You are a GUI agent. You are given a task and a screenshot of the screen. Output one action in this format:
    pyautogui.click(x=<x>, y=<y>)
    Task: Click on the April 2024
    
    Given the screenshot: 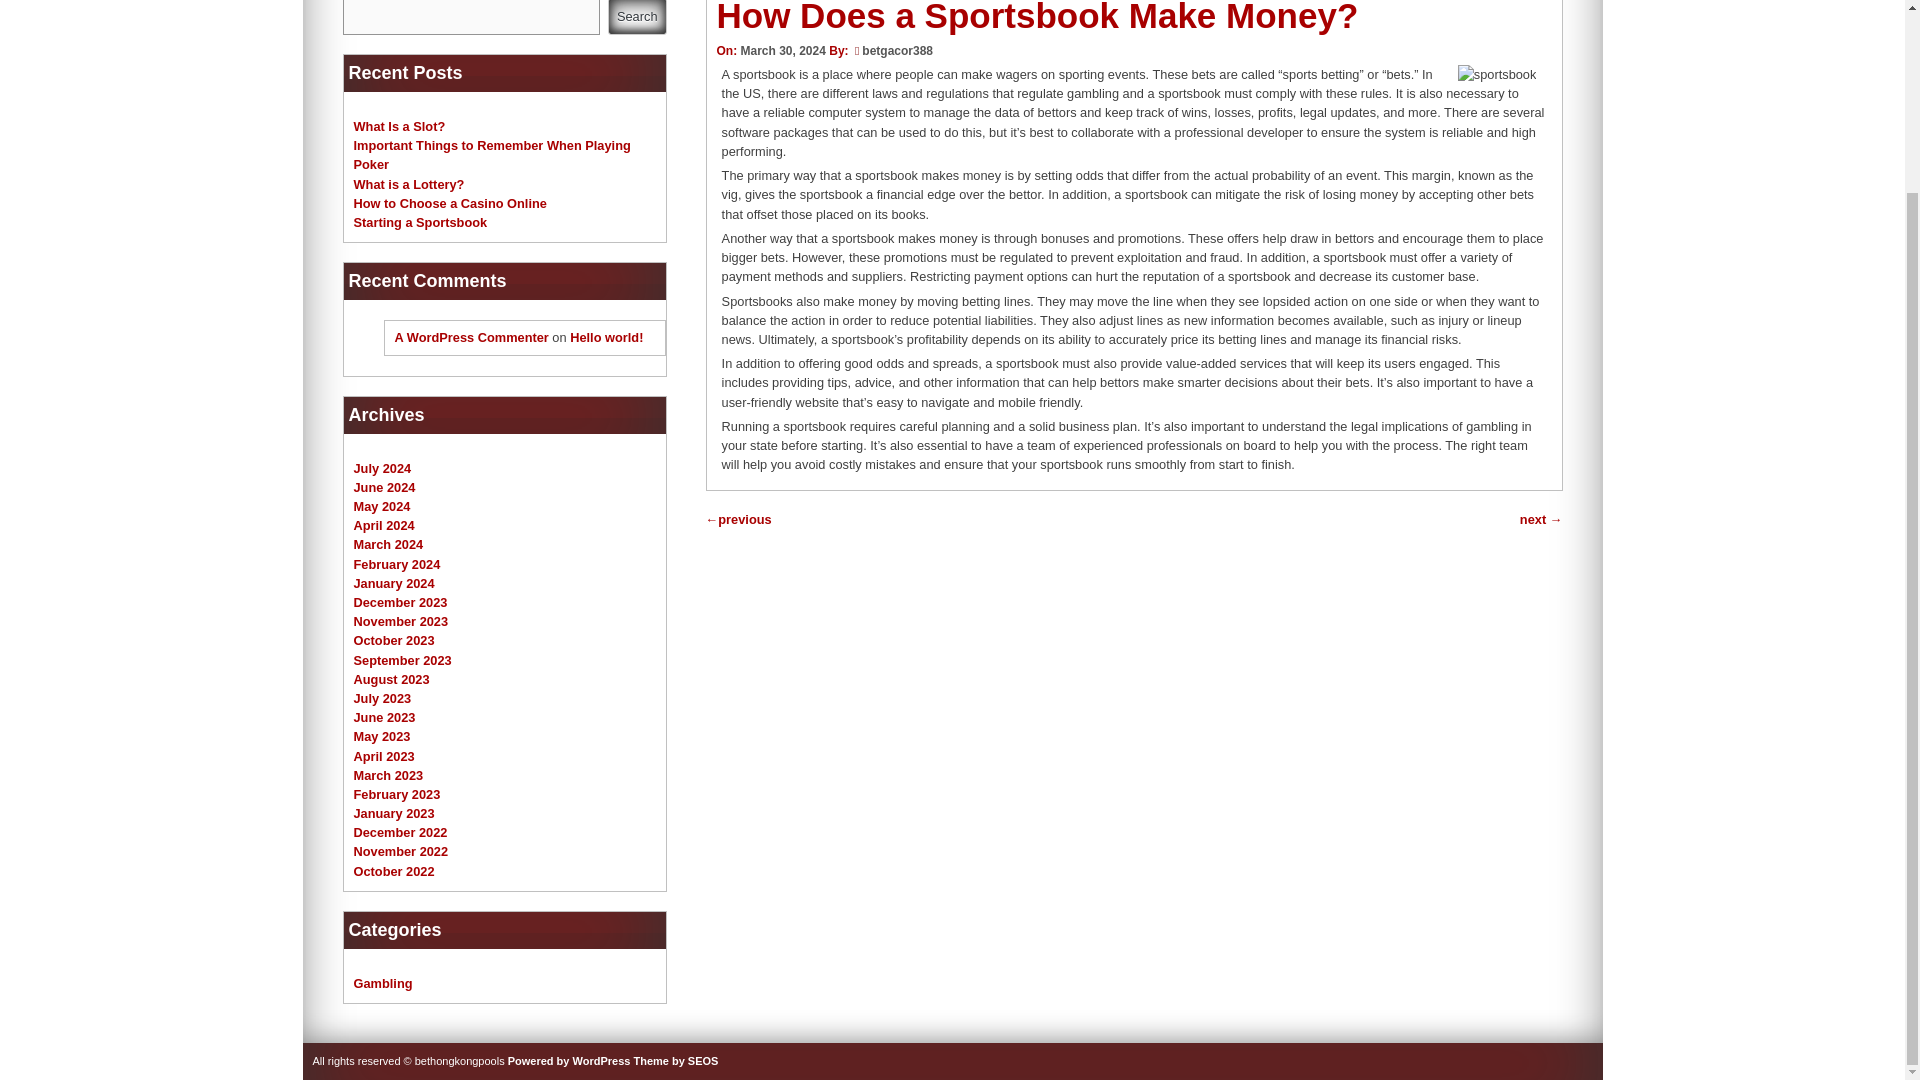 What is the action you would take?
    pyautogui.click(x=384, y=526)
    